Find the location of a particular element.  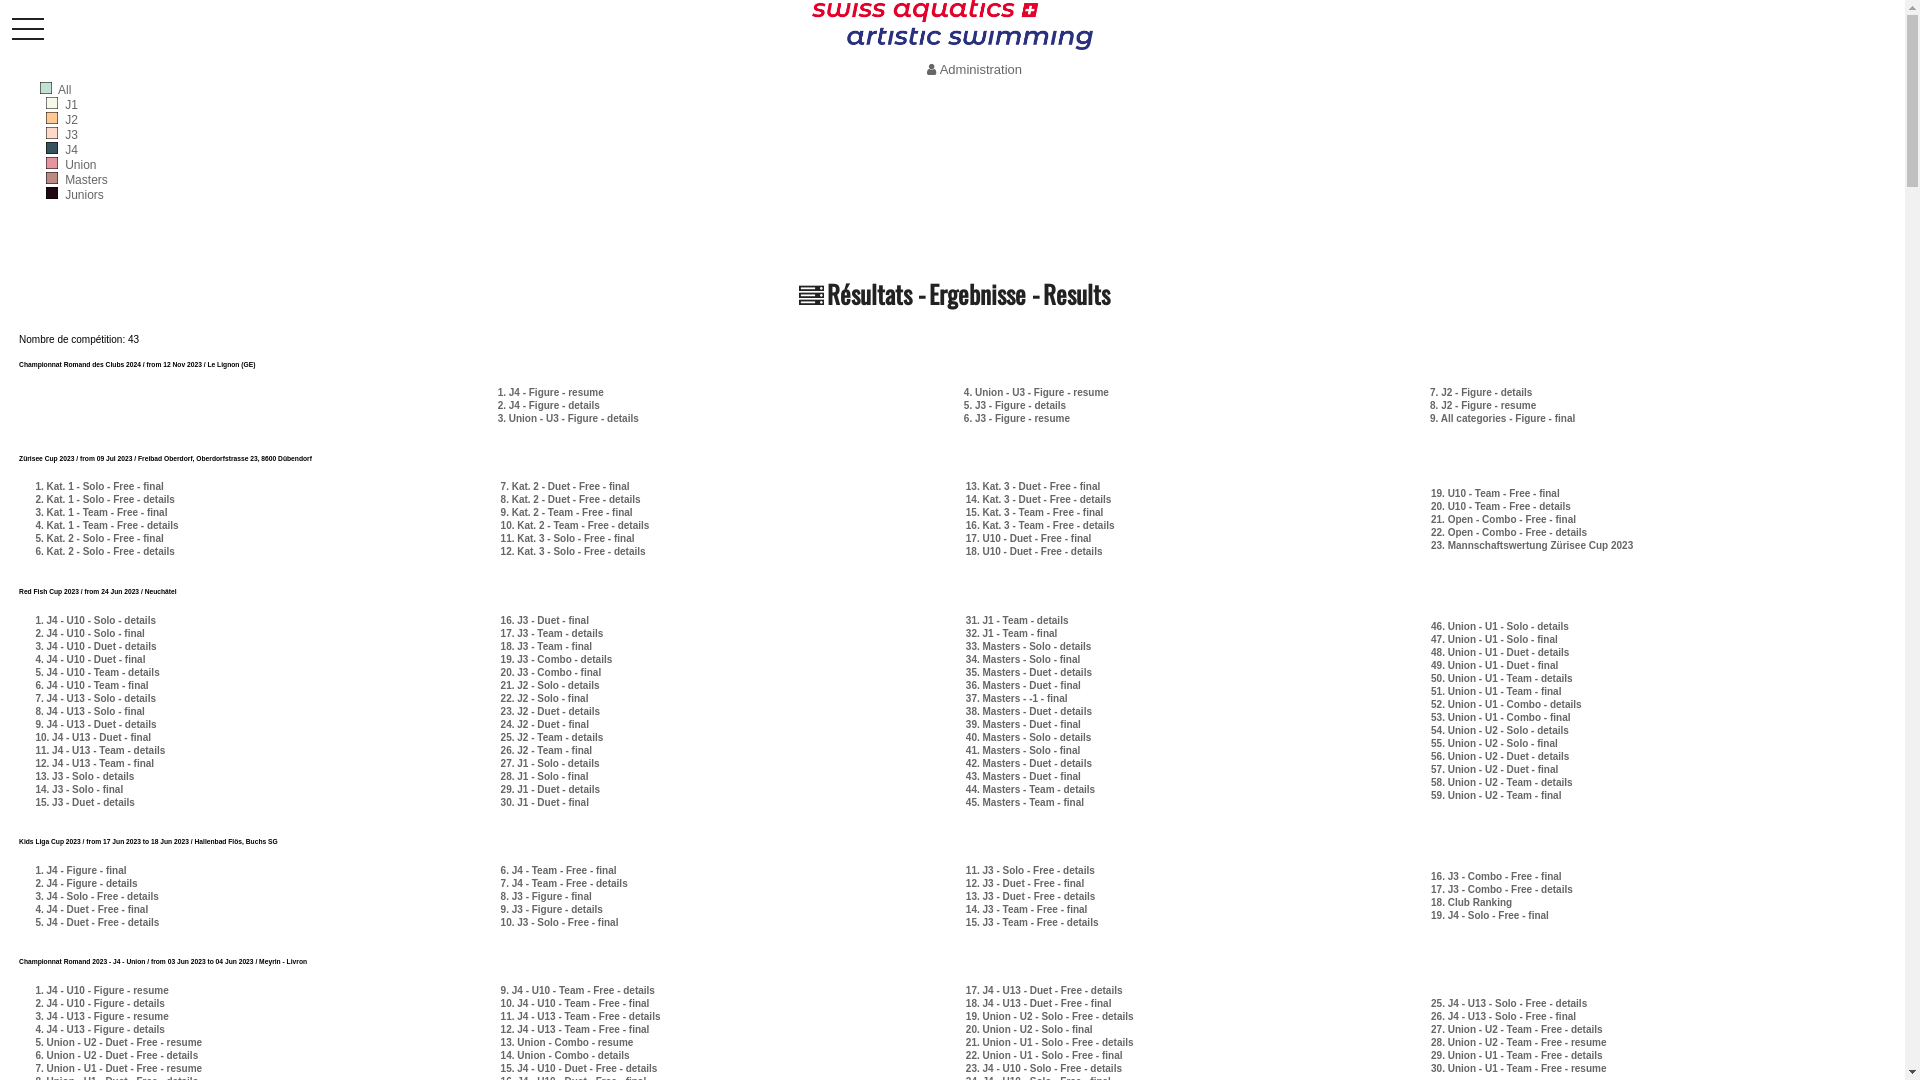

Administration is located at coordinates (972, 70).